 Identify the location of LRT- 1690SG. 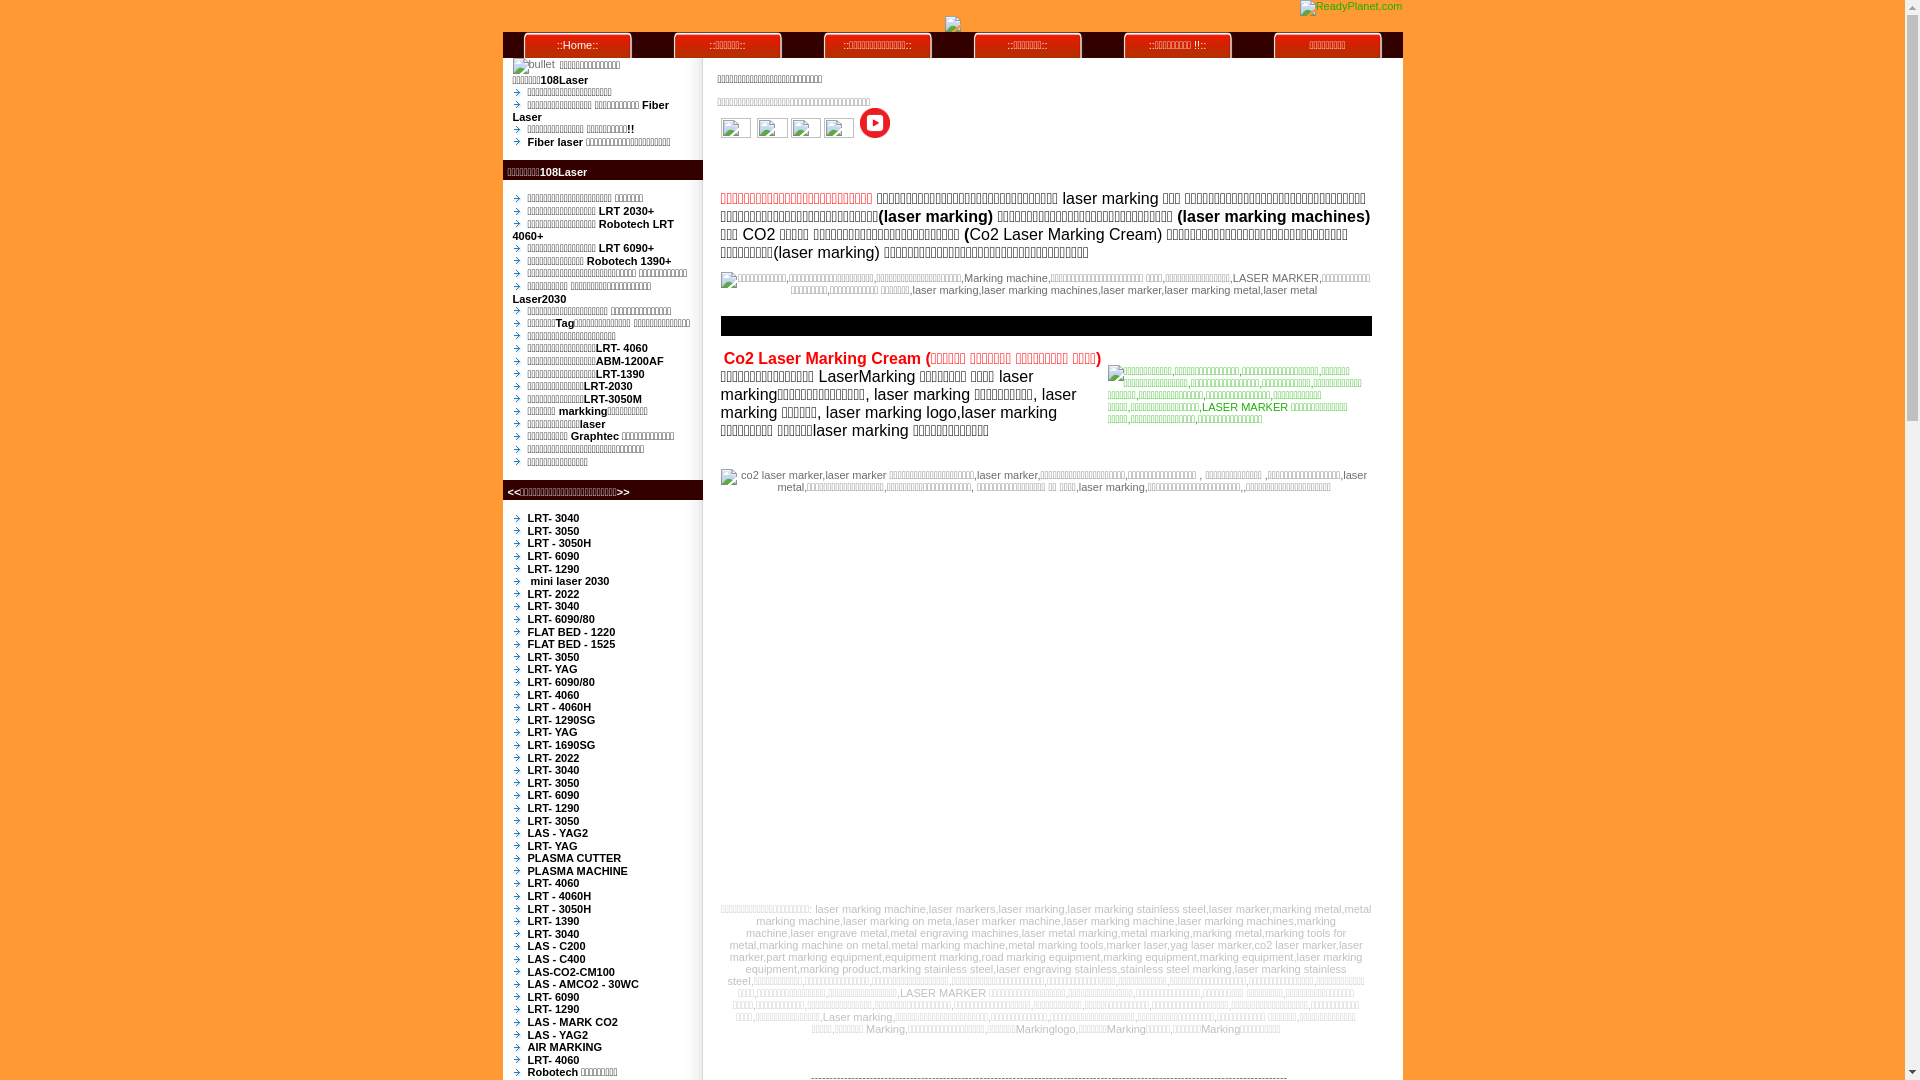
(562, 745).